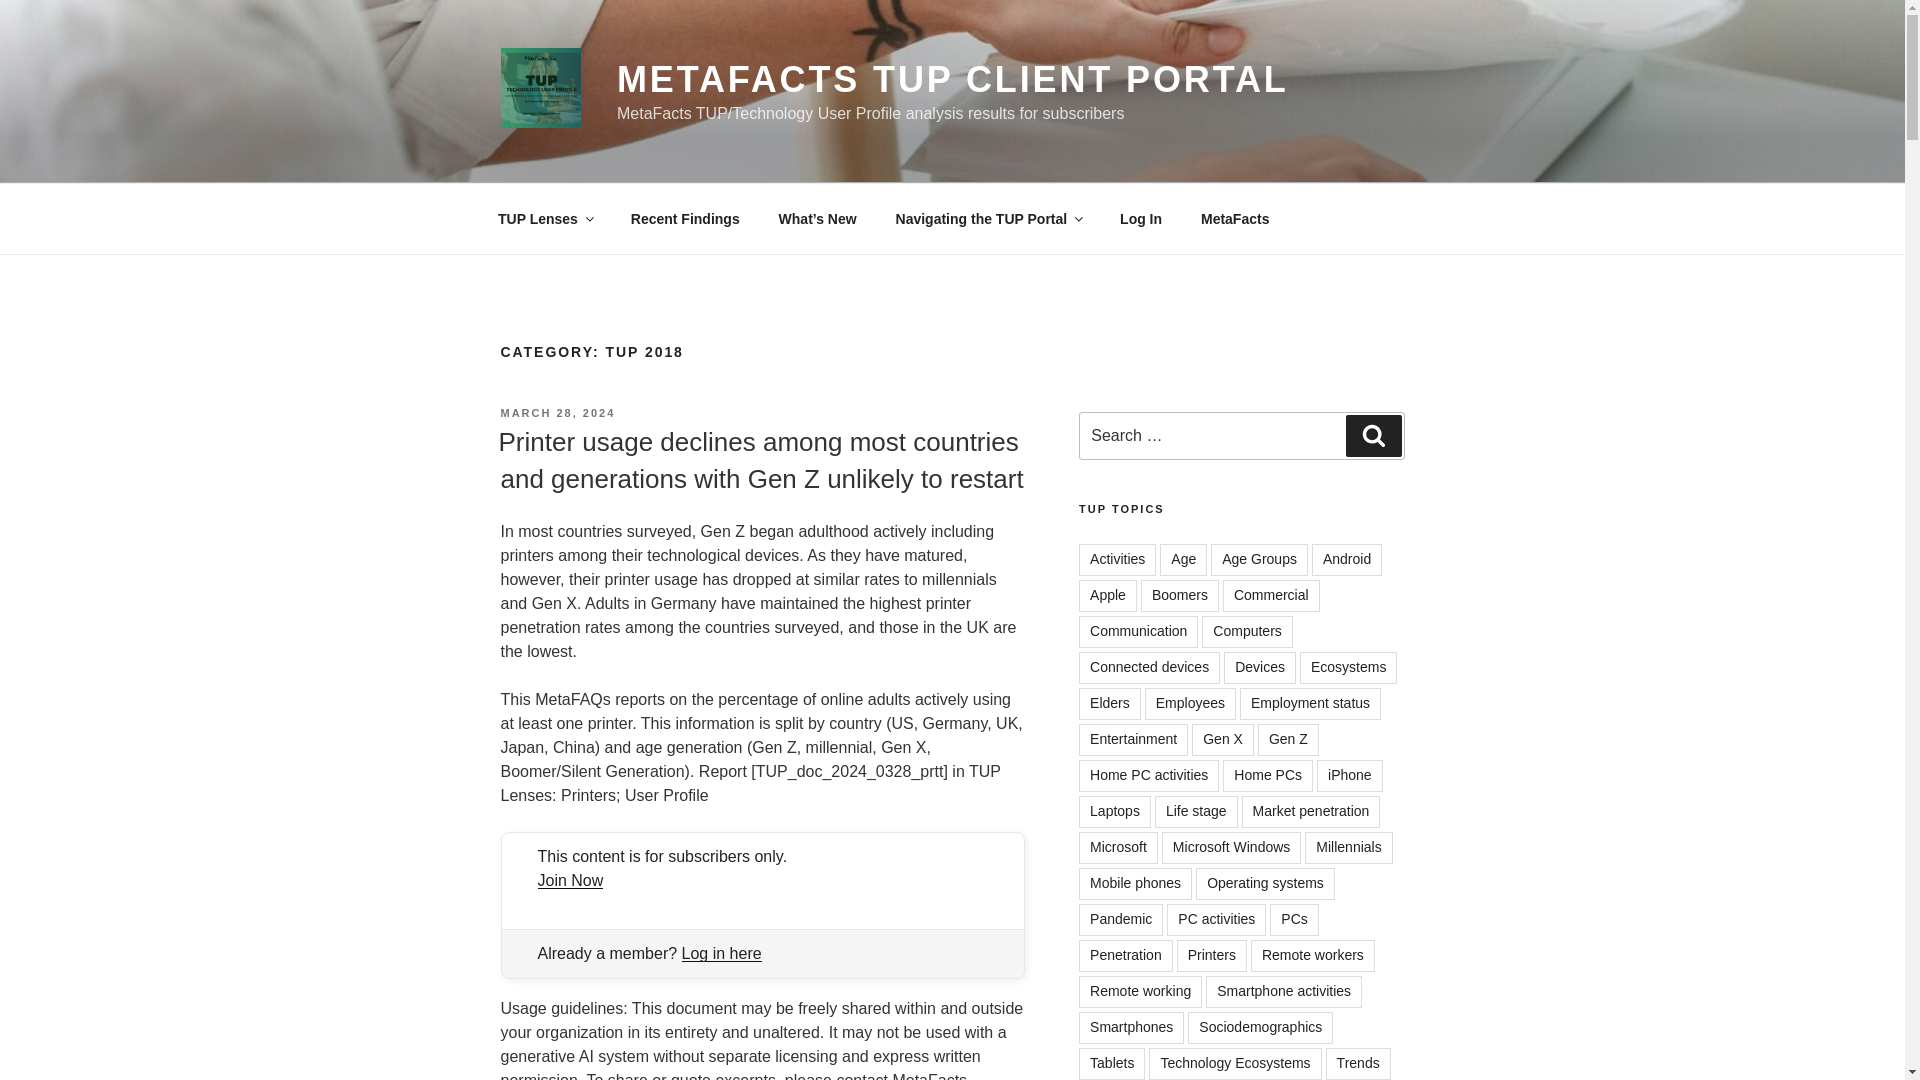  Describe the element at coordinates (1141, 218) in the screenshot. I see `Log In` at that location.